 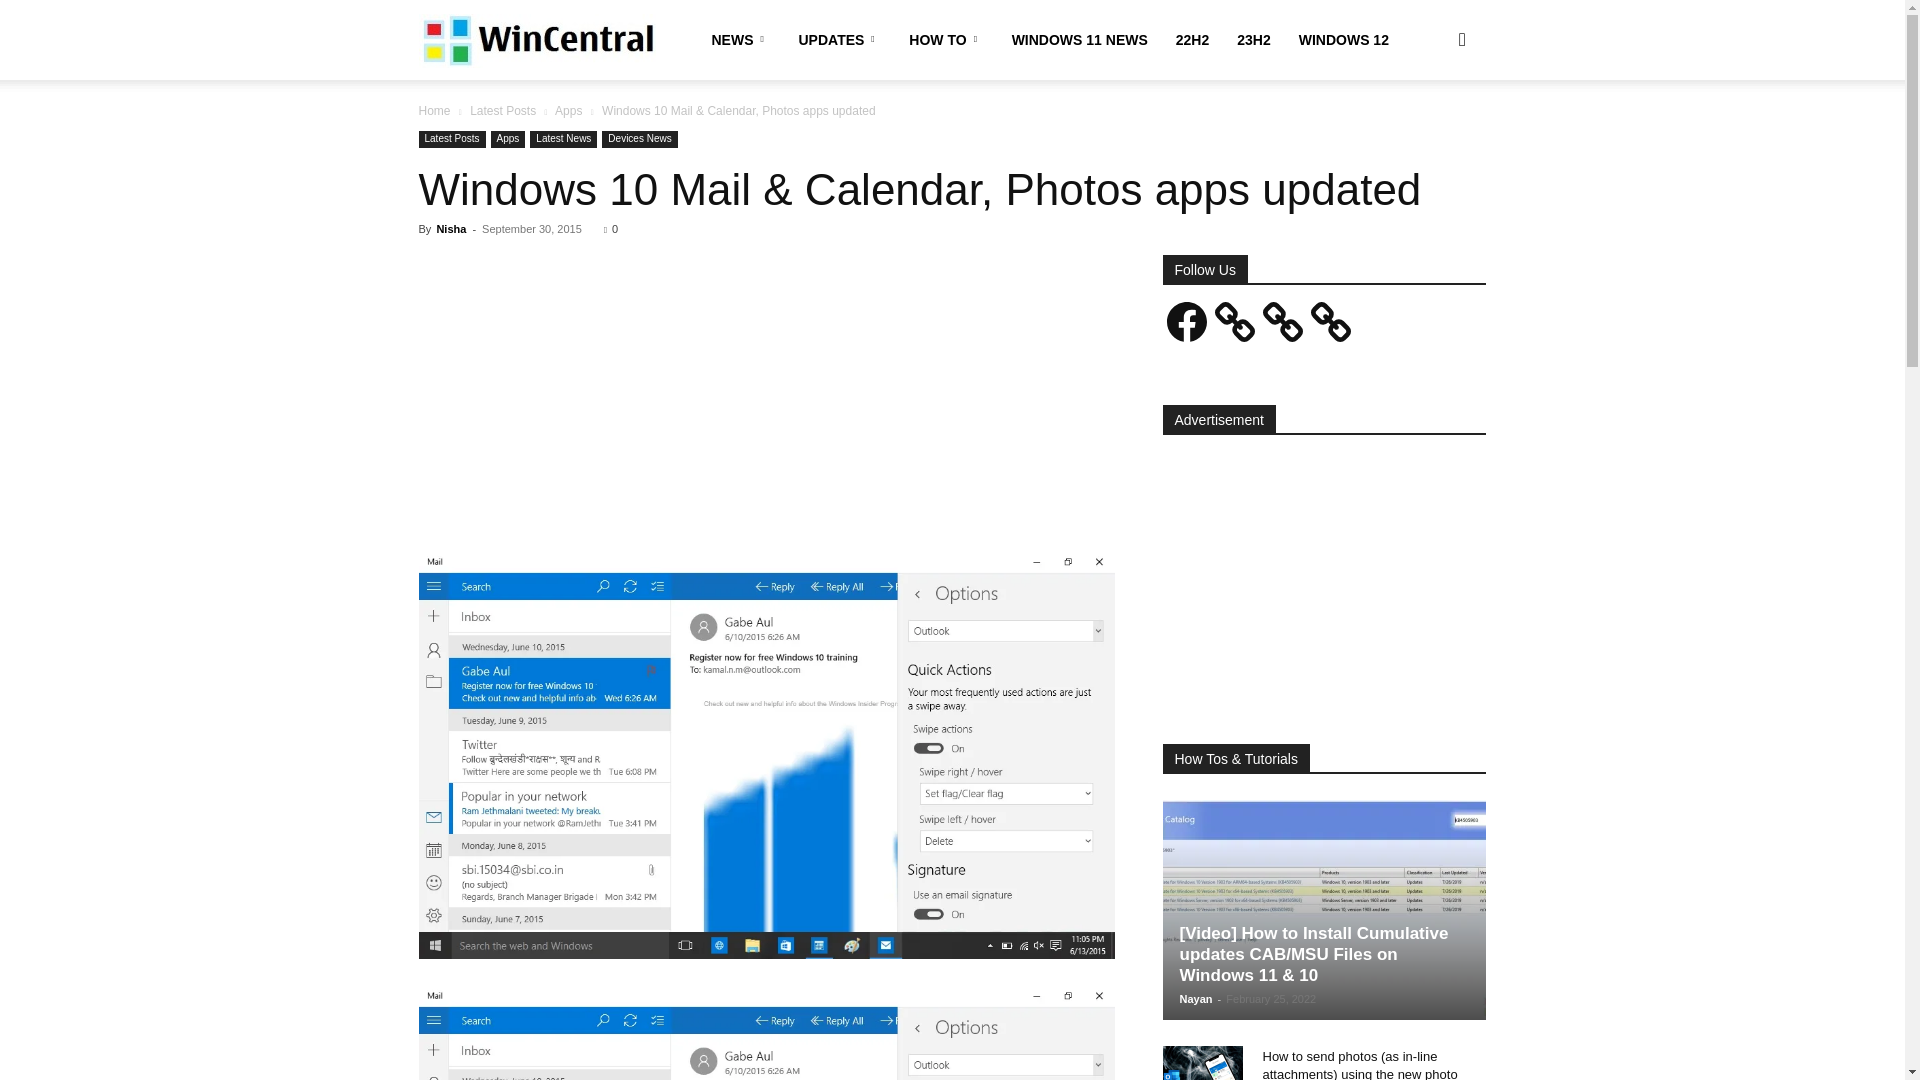 What do you see at coordinates (452, 138) in the screenshot?
I see `Latest Posts` at bounding box center [452, 138].